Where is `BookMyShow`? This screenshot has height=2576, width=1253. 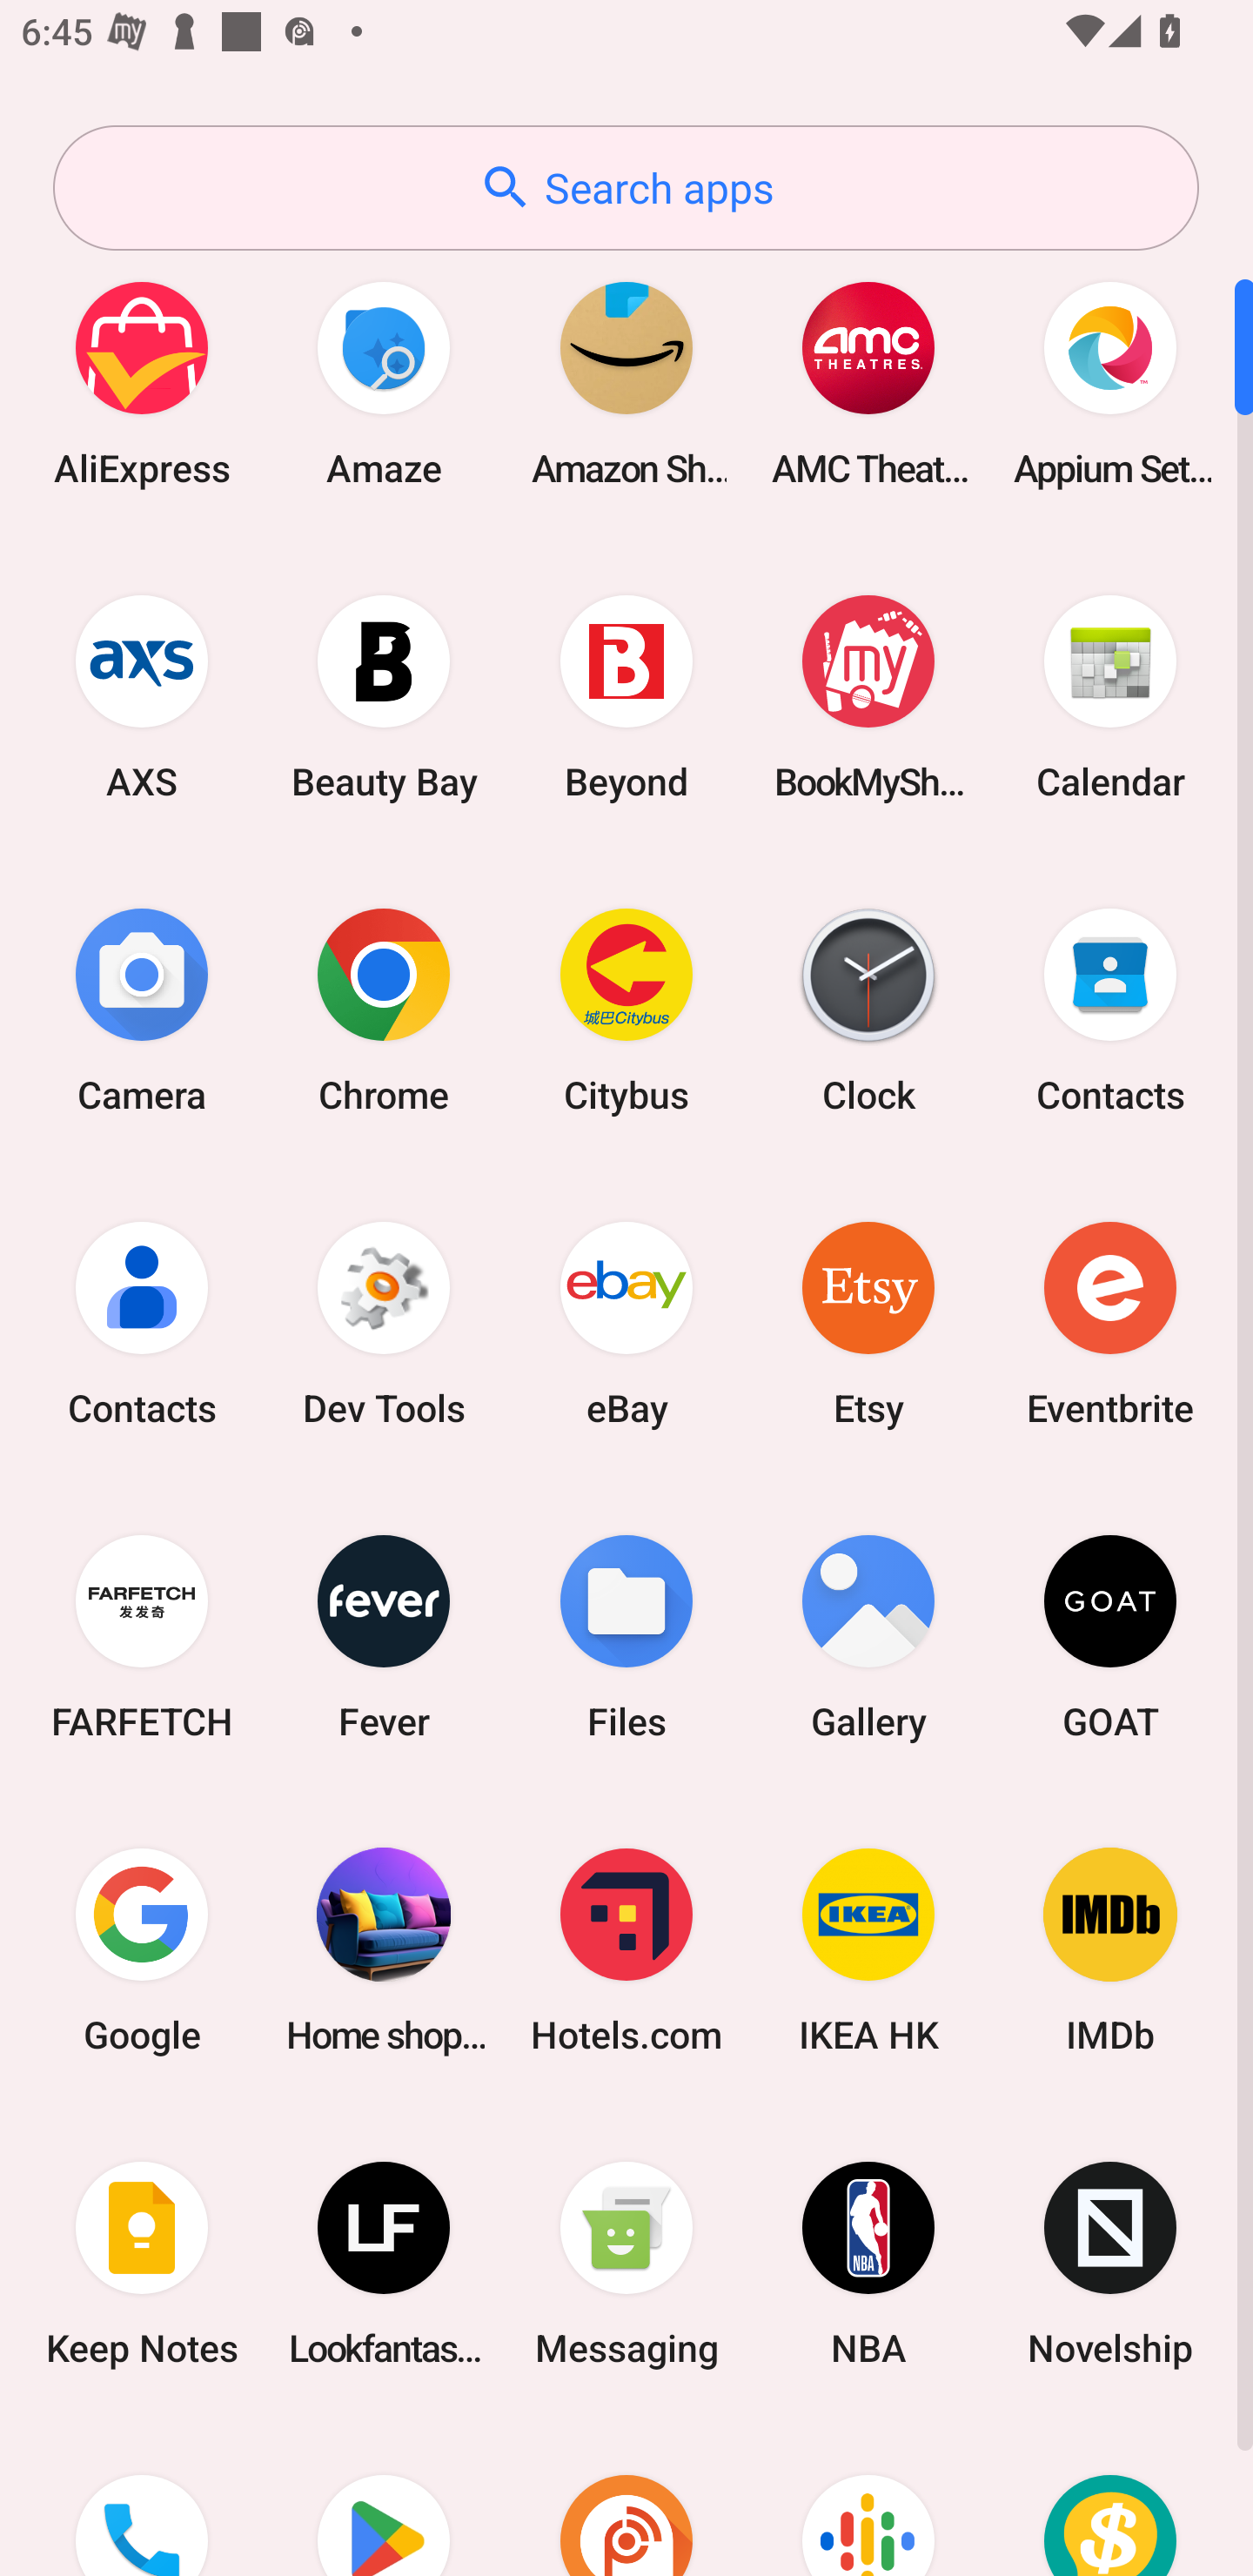
BookMyShow is located at coordinates (868, 696).